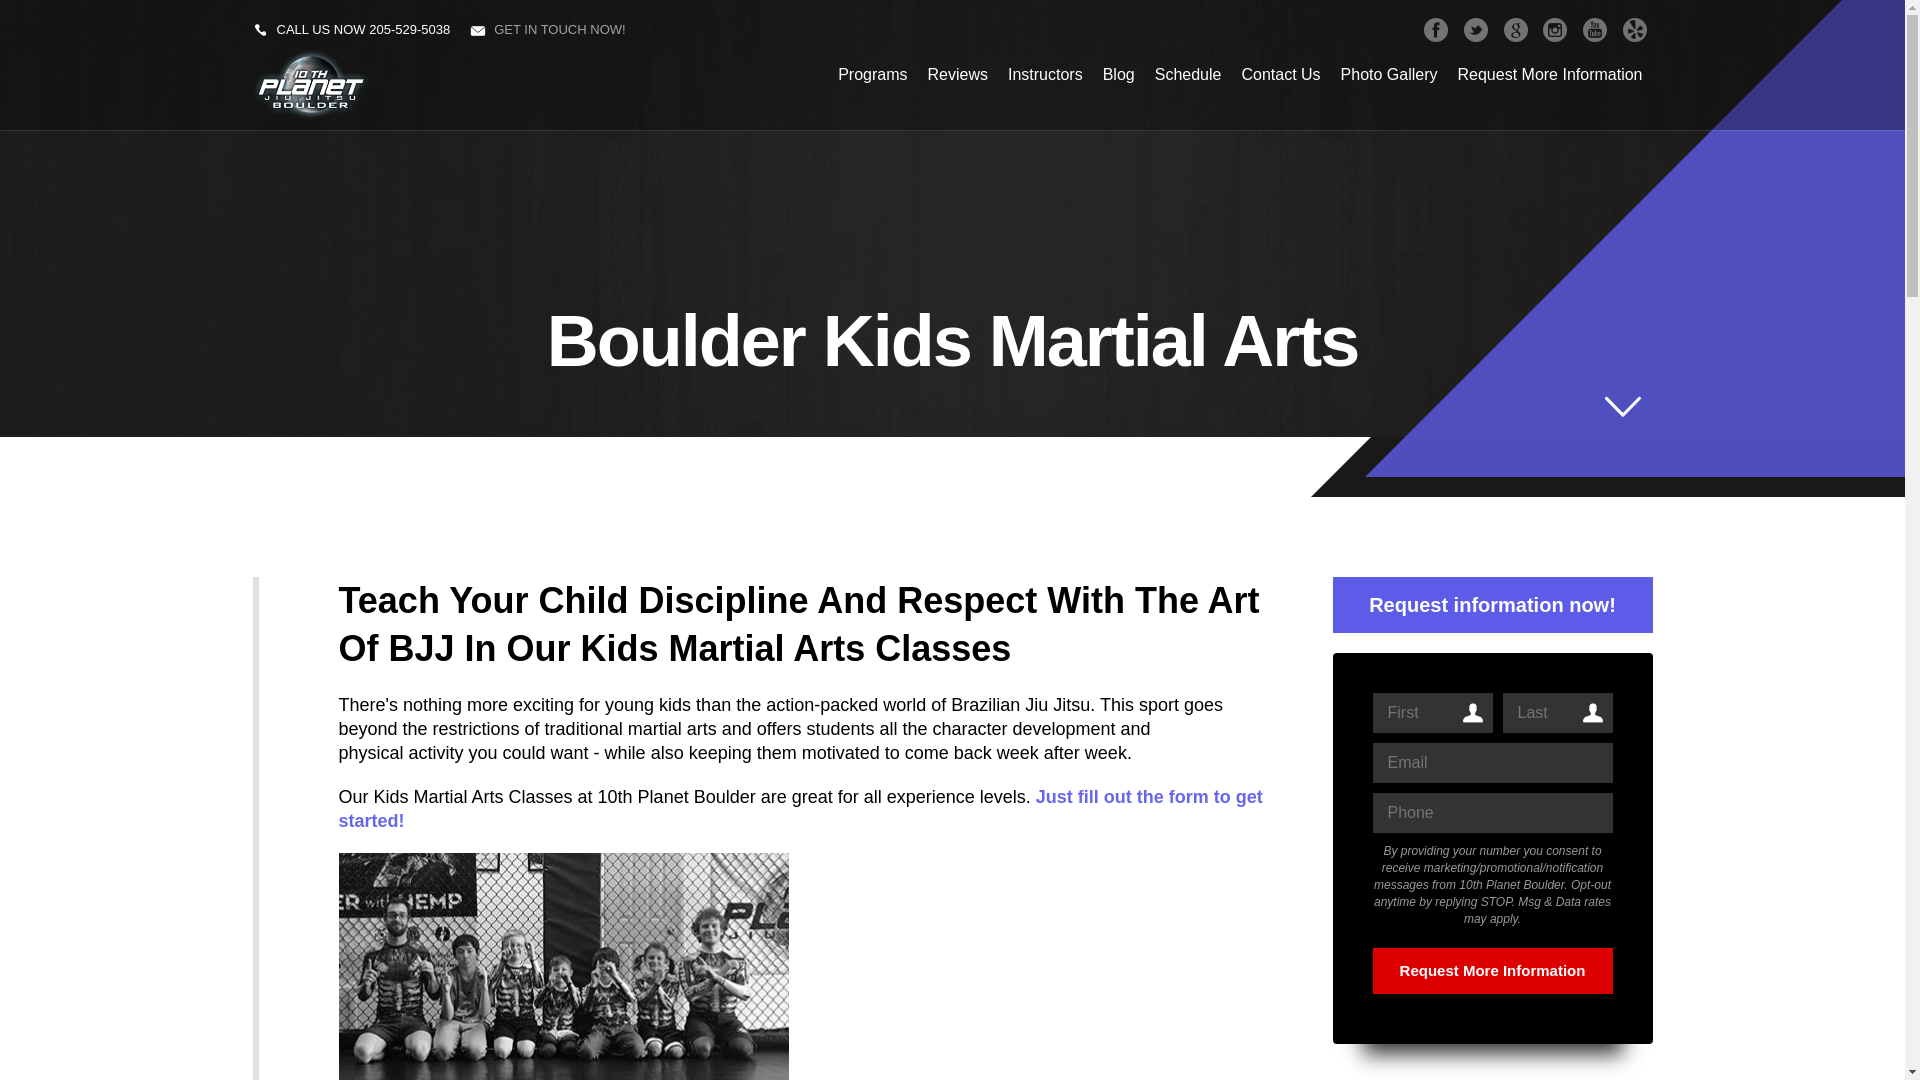 This screenshot has width=1920, height=1080. I want to click on Programs, so click(872, 75).